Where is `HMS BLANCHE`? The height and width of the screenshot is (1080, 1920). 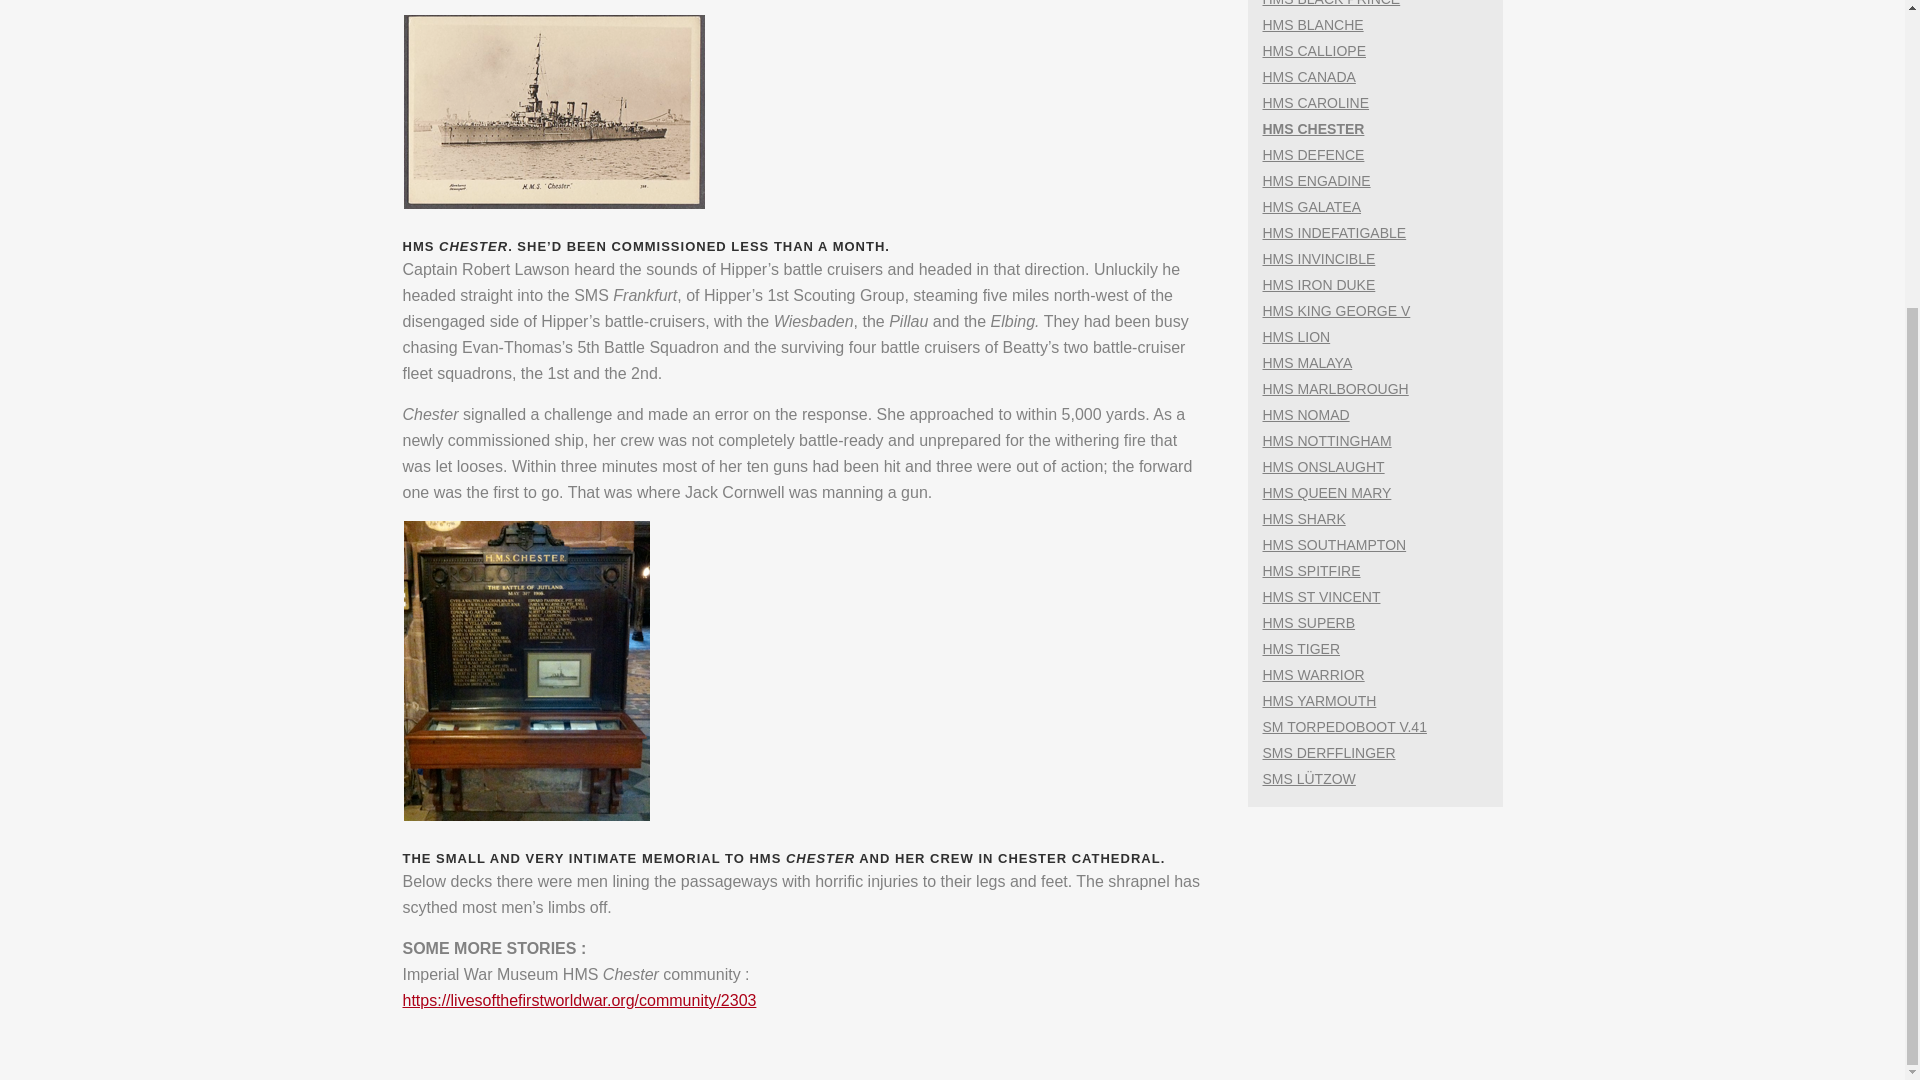 HMS BLANCHE is located at coordinates (1312, 25).